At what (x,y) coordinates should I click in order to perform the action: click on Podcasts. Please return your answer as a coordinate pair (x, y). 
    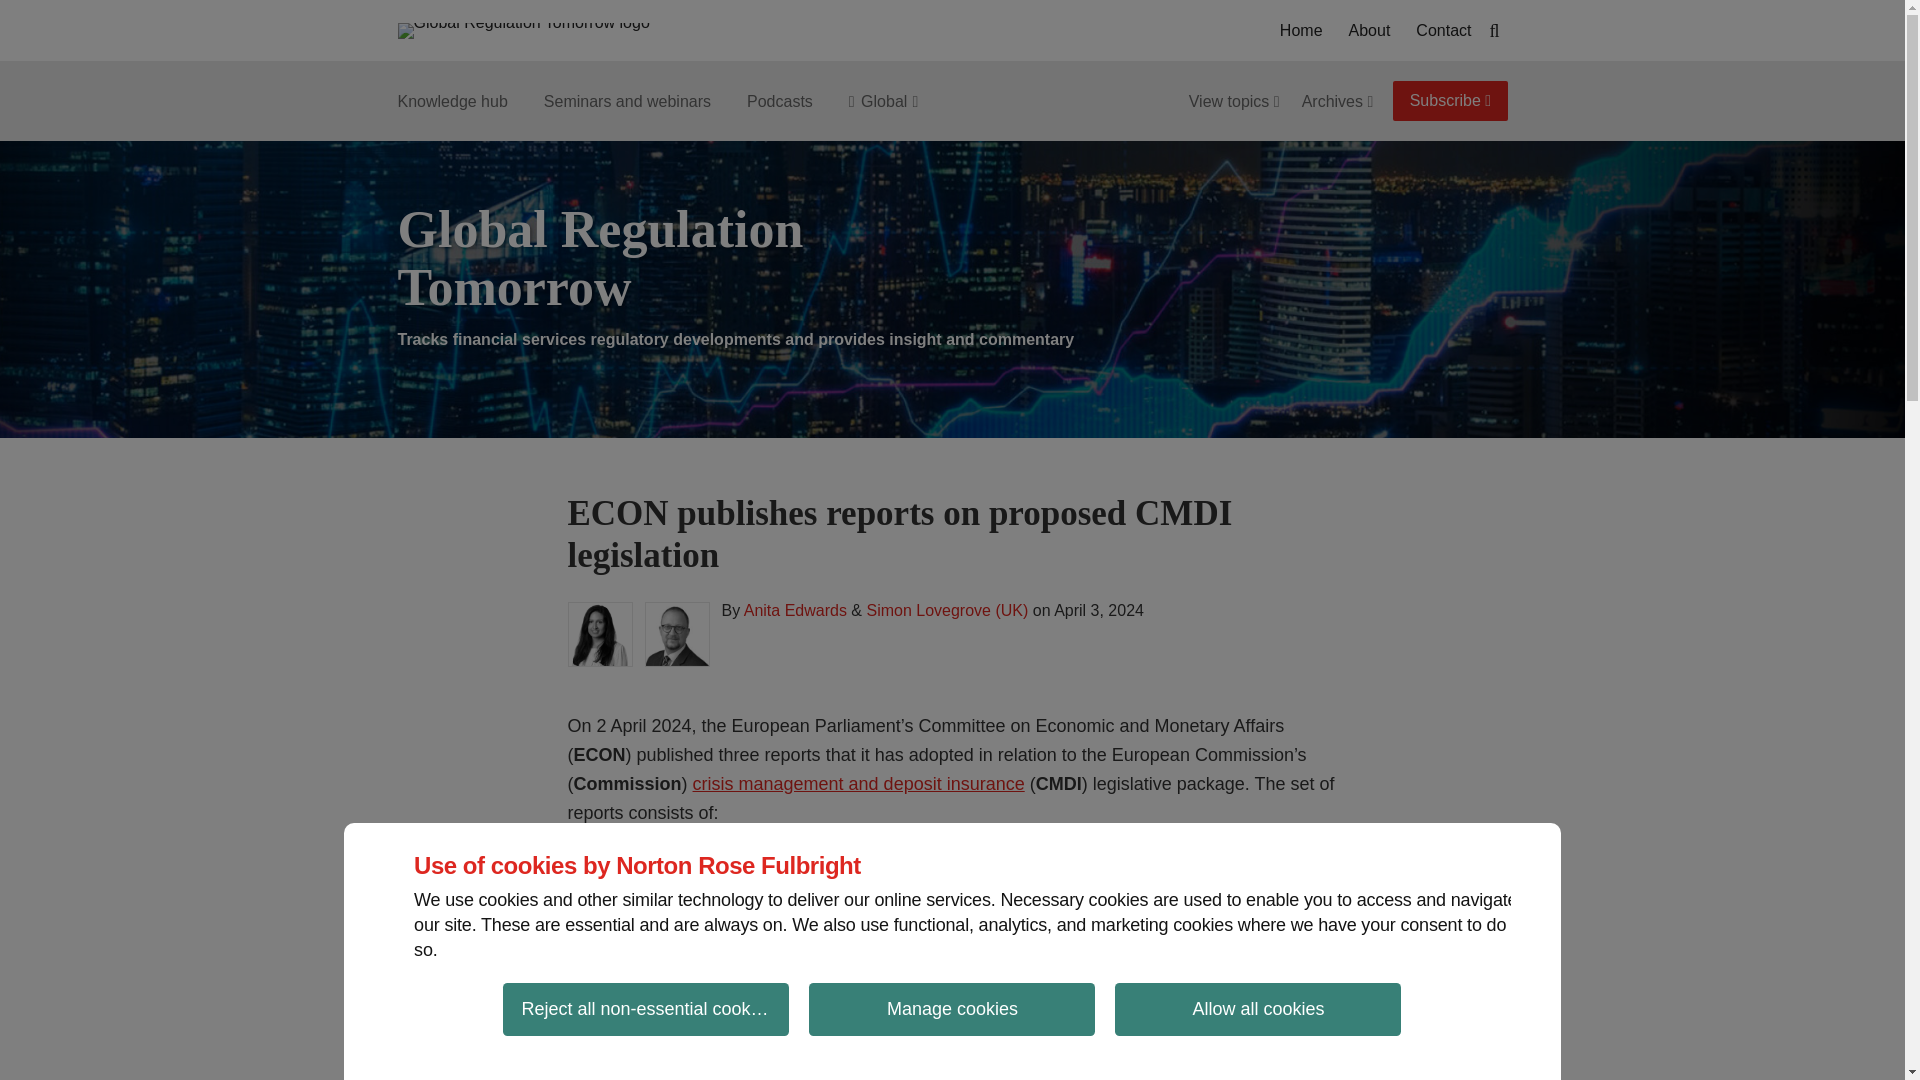
    Looking at the image, I should click on (779, 102).